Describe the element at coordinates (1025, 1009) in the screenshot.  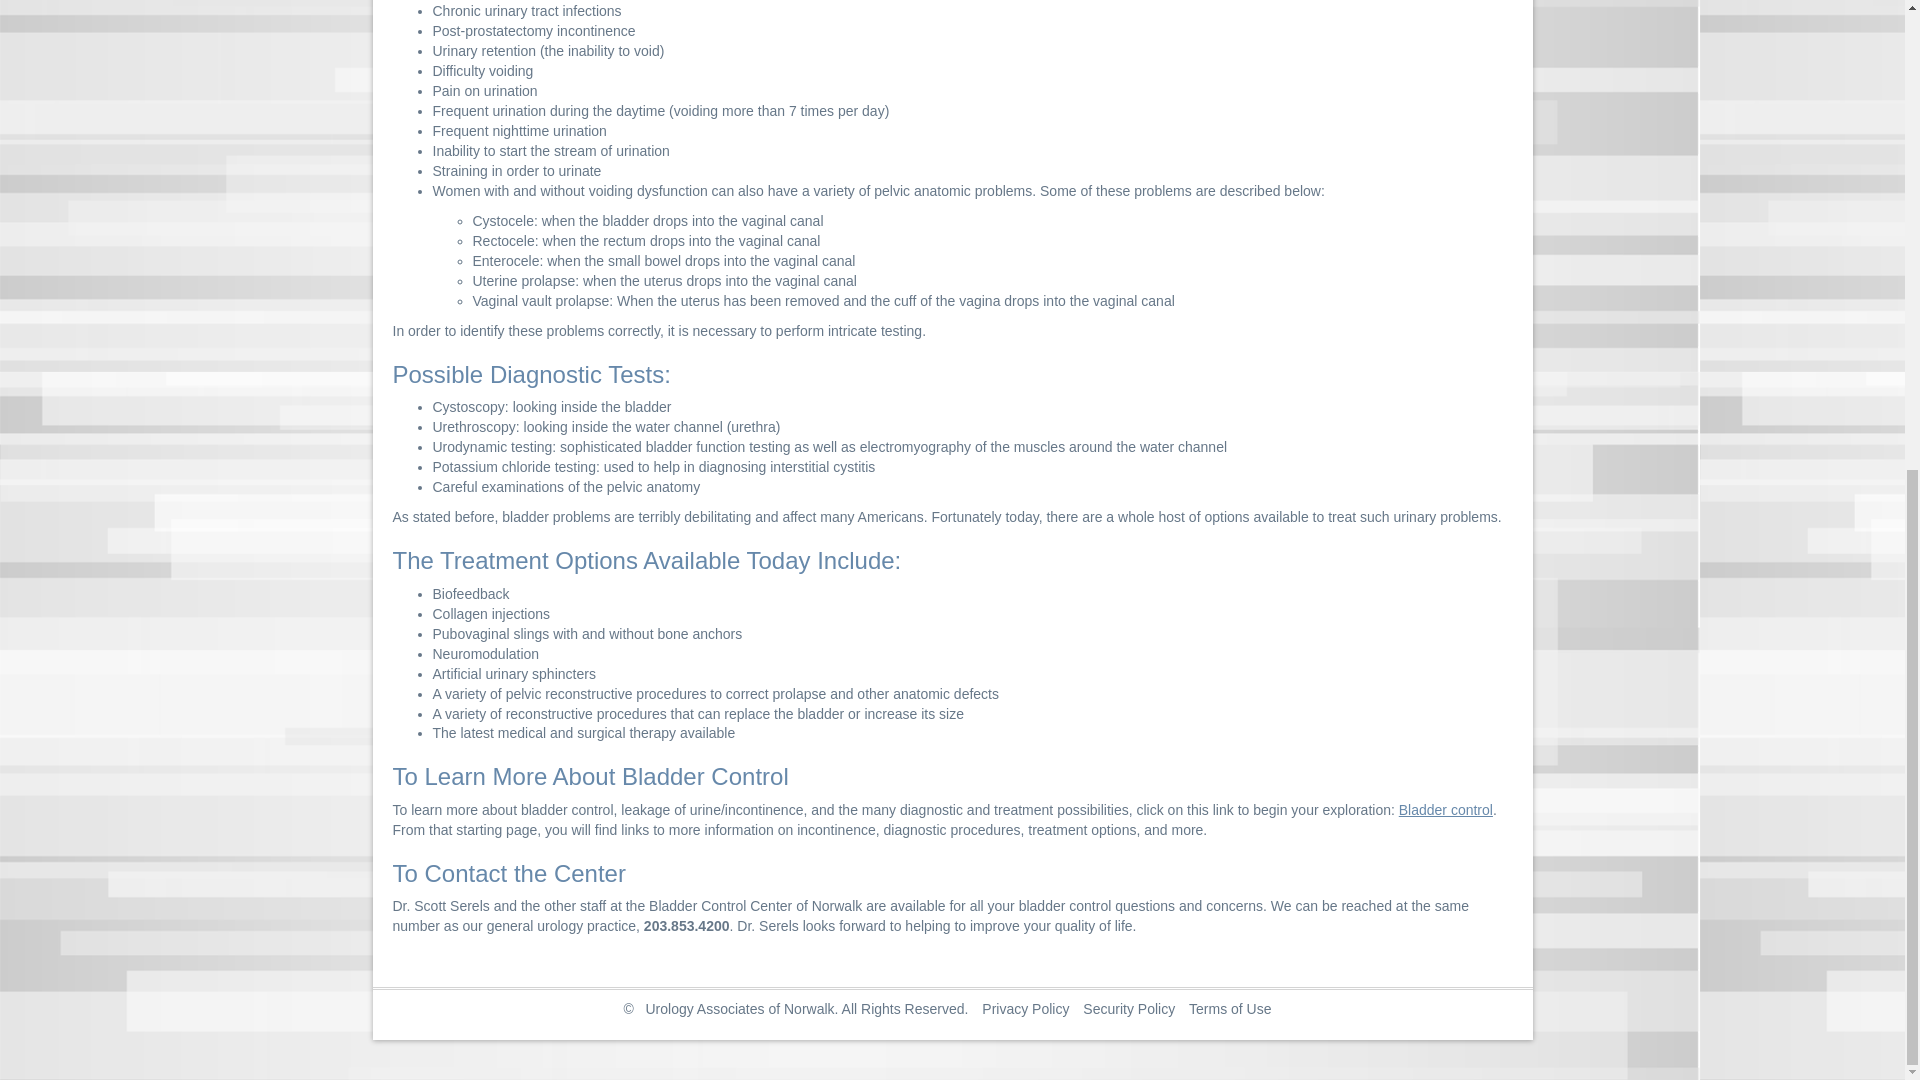
I see `Privacy Policy` at that location.